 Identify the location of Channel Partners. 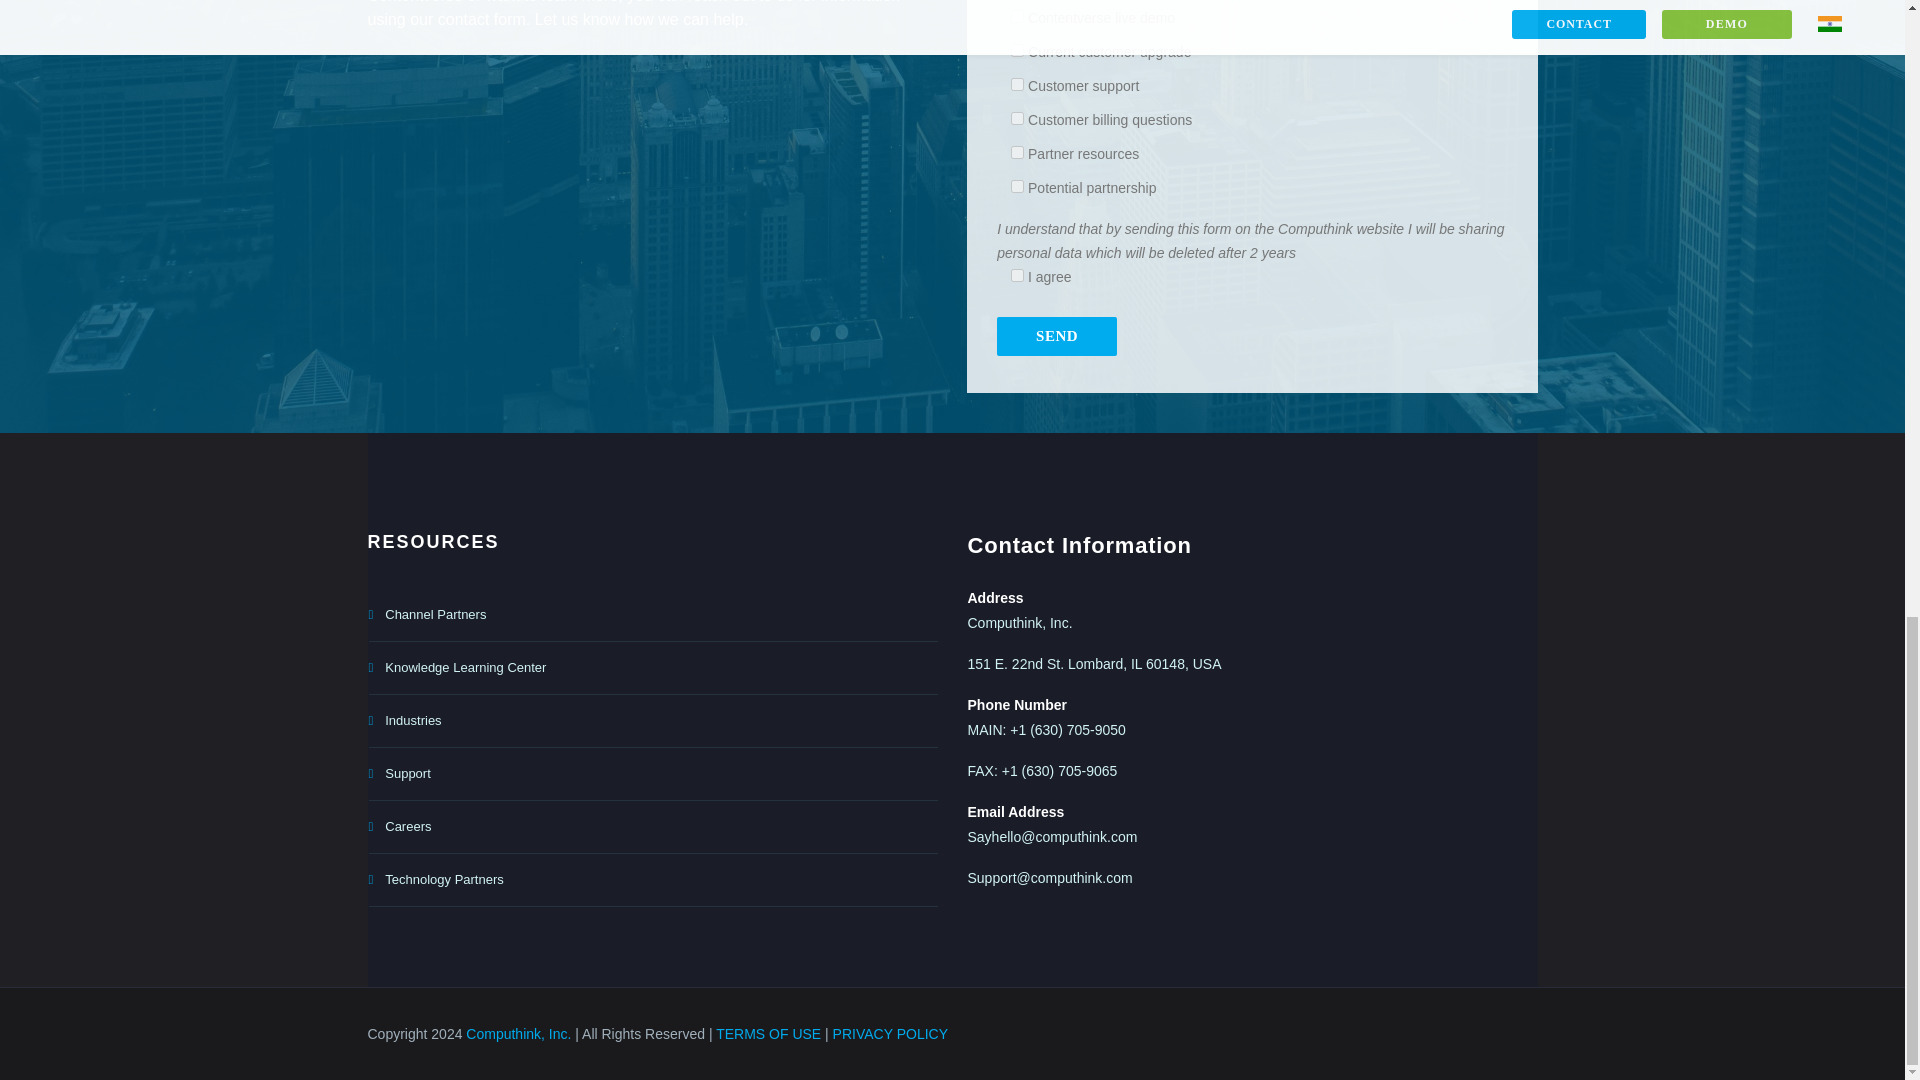
(652, 614).